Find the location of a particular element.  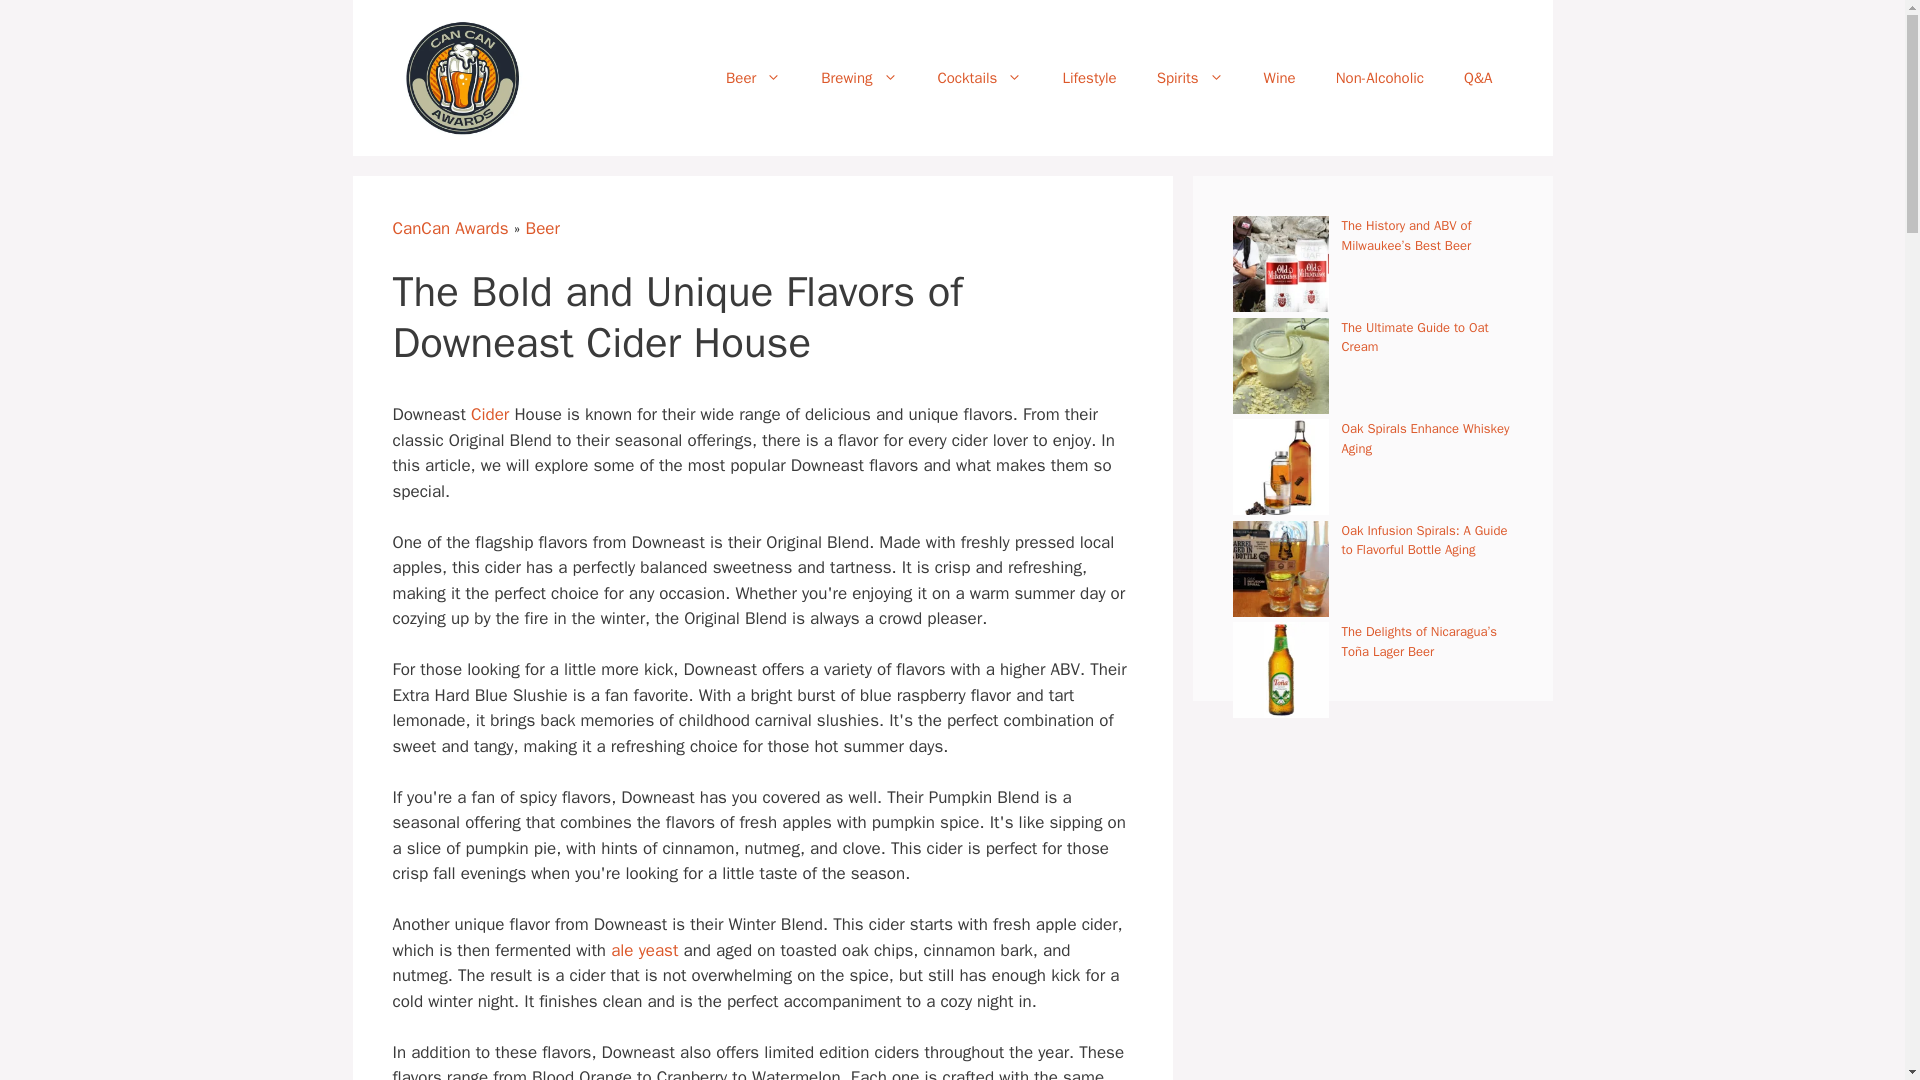

Lifestyle is located at coordinates (1089, 78).